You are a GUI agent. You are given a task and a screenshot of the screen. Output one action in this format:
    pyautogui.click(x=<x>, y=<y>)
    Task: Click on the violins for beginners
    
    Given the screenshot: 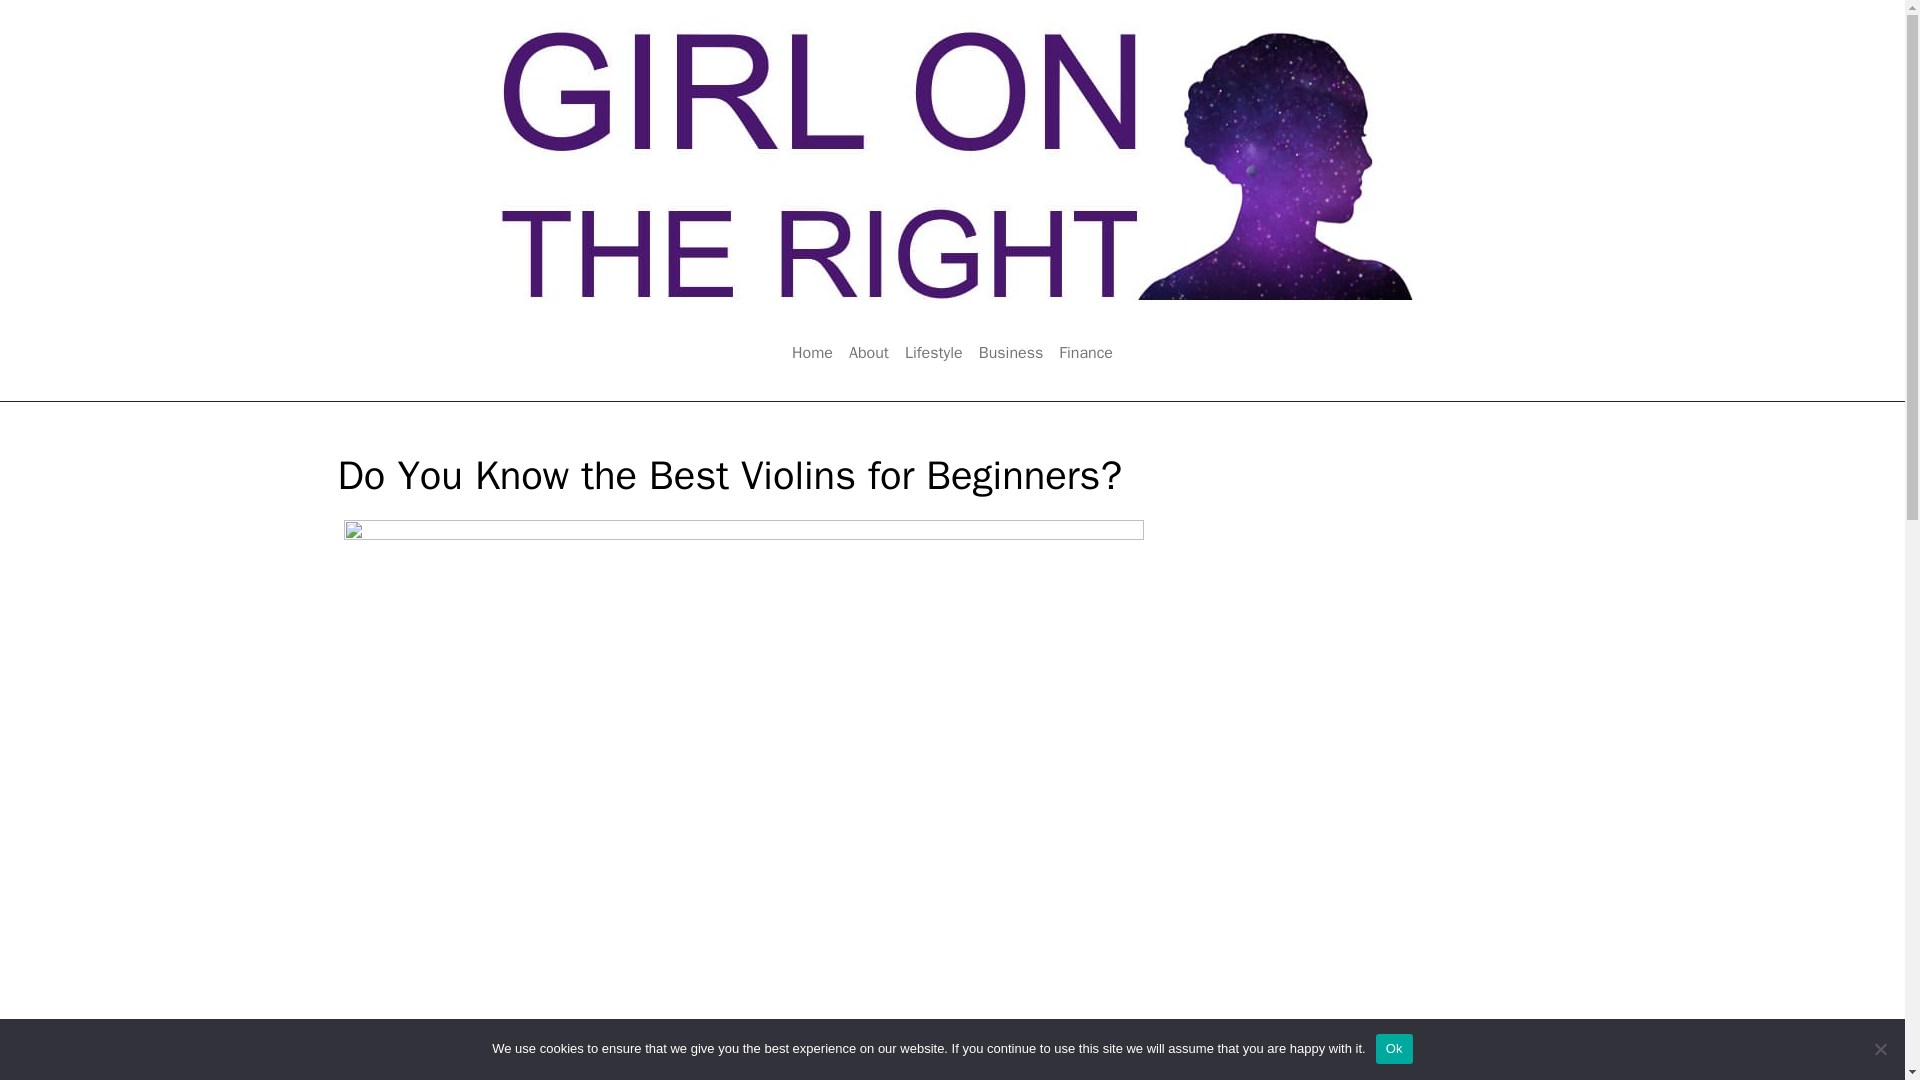 What is the action you would take?
    pyautogui.click(x=988, y=1070)
    